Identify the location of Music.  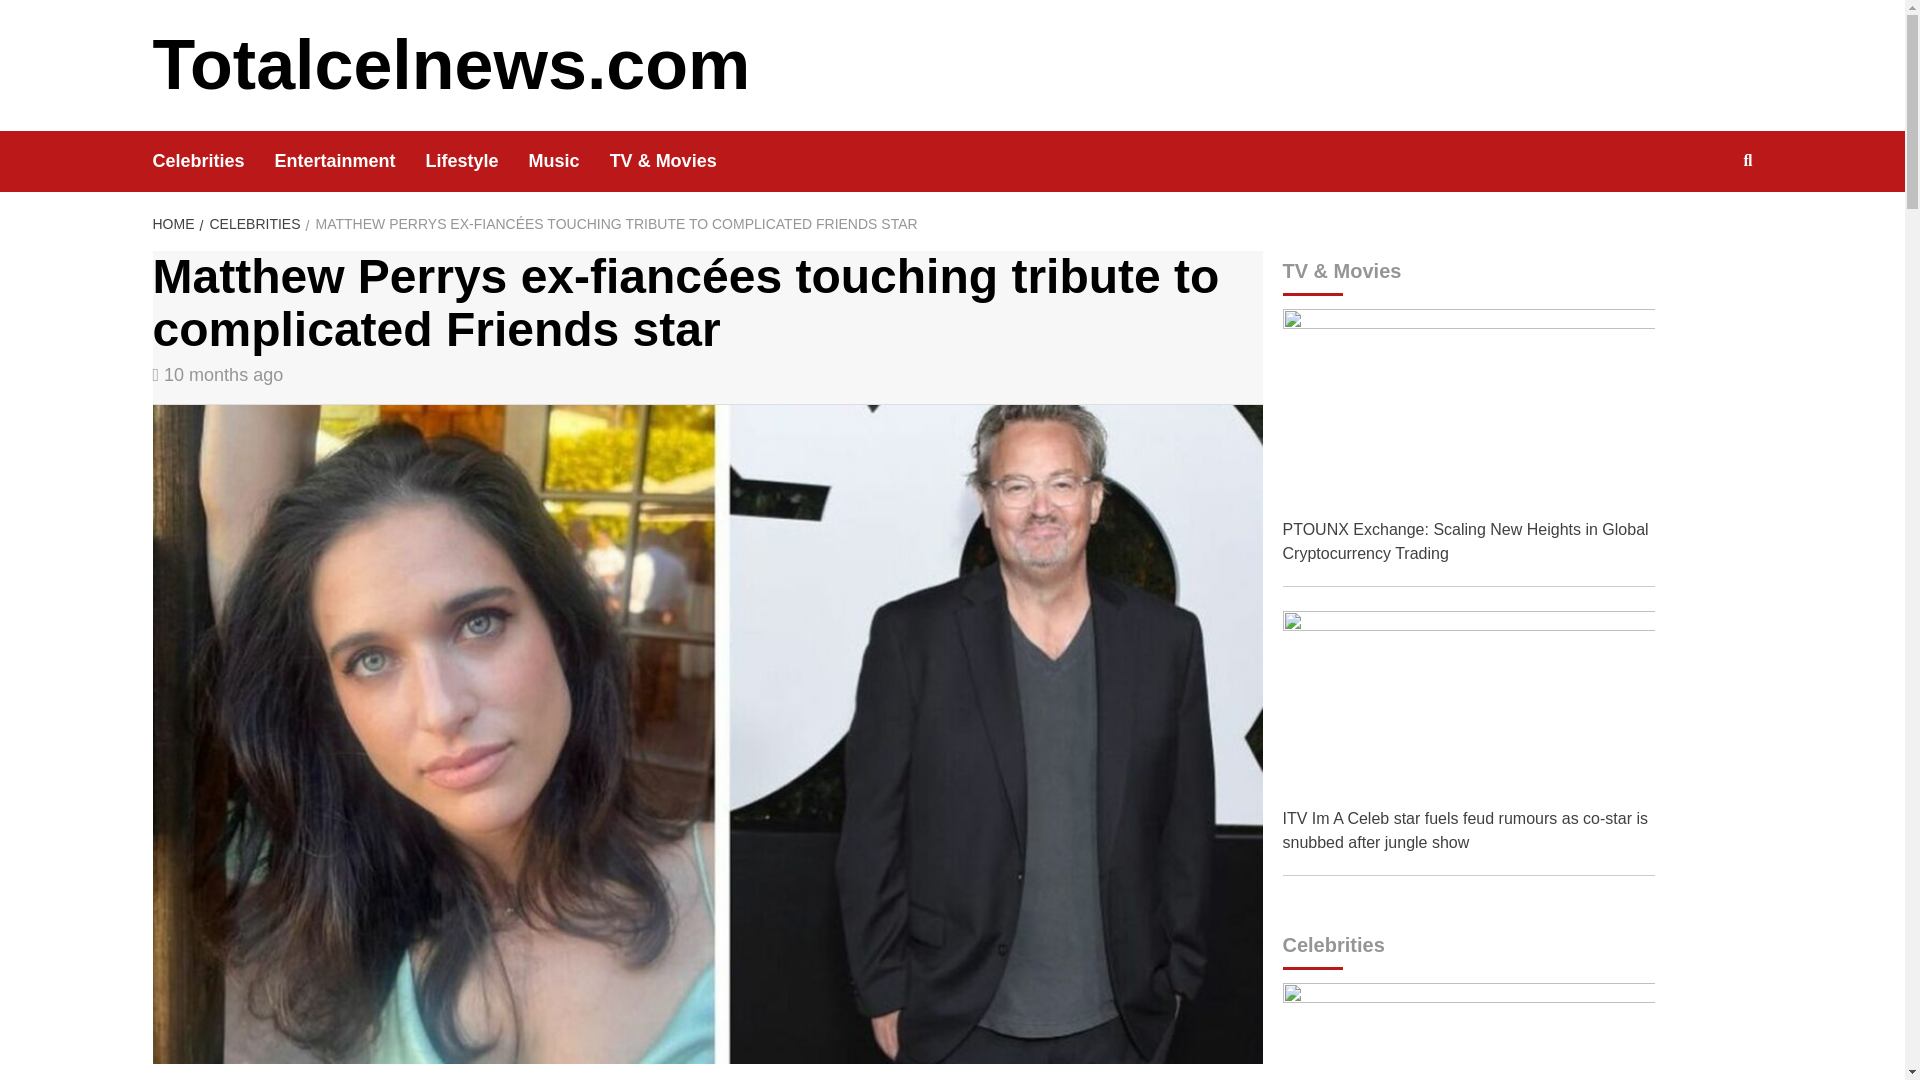
(570, 161).